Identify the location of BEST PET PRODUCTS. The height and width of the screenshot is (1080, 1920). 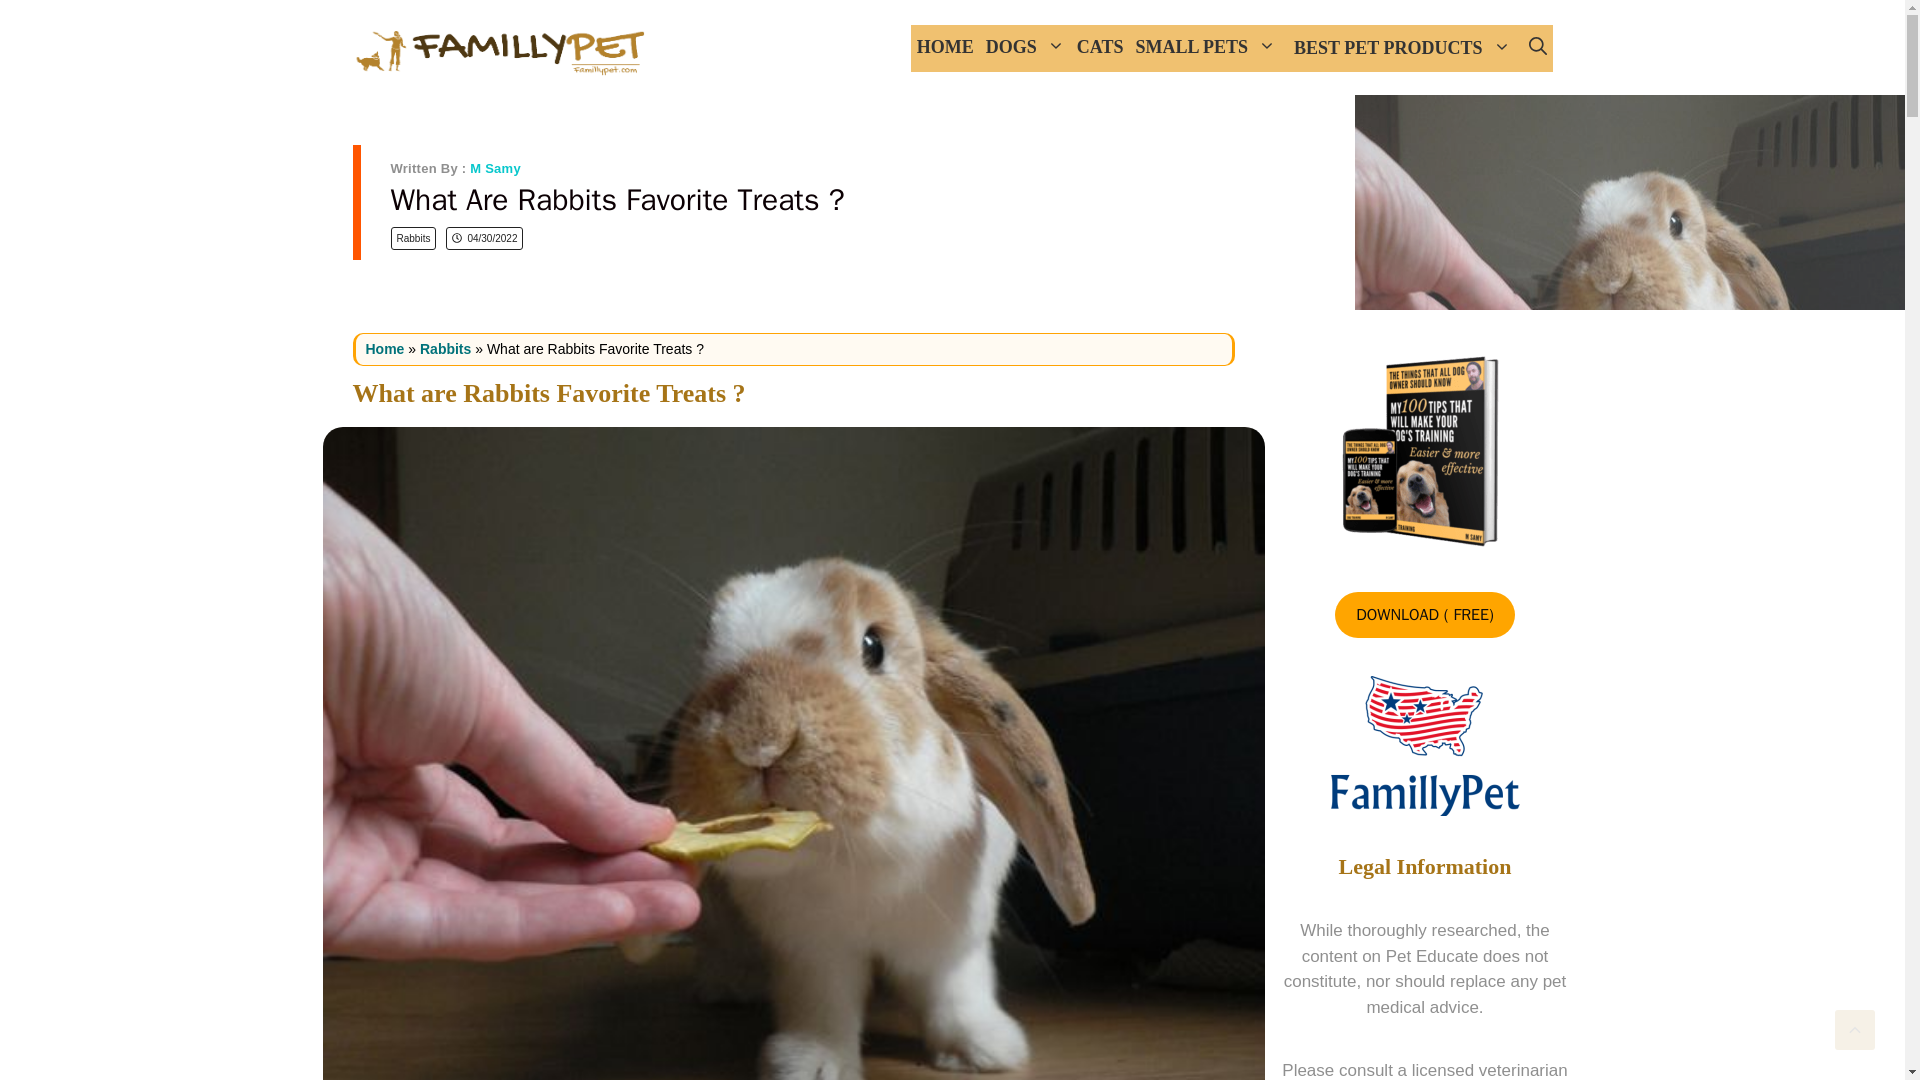
(1402, 48).